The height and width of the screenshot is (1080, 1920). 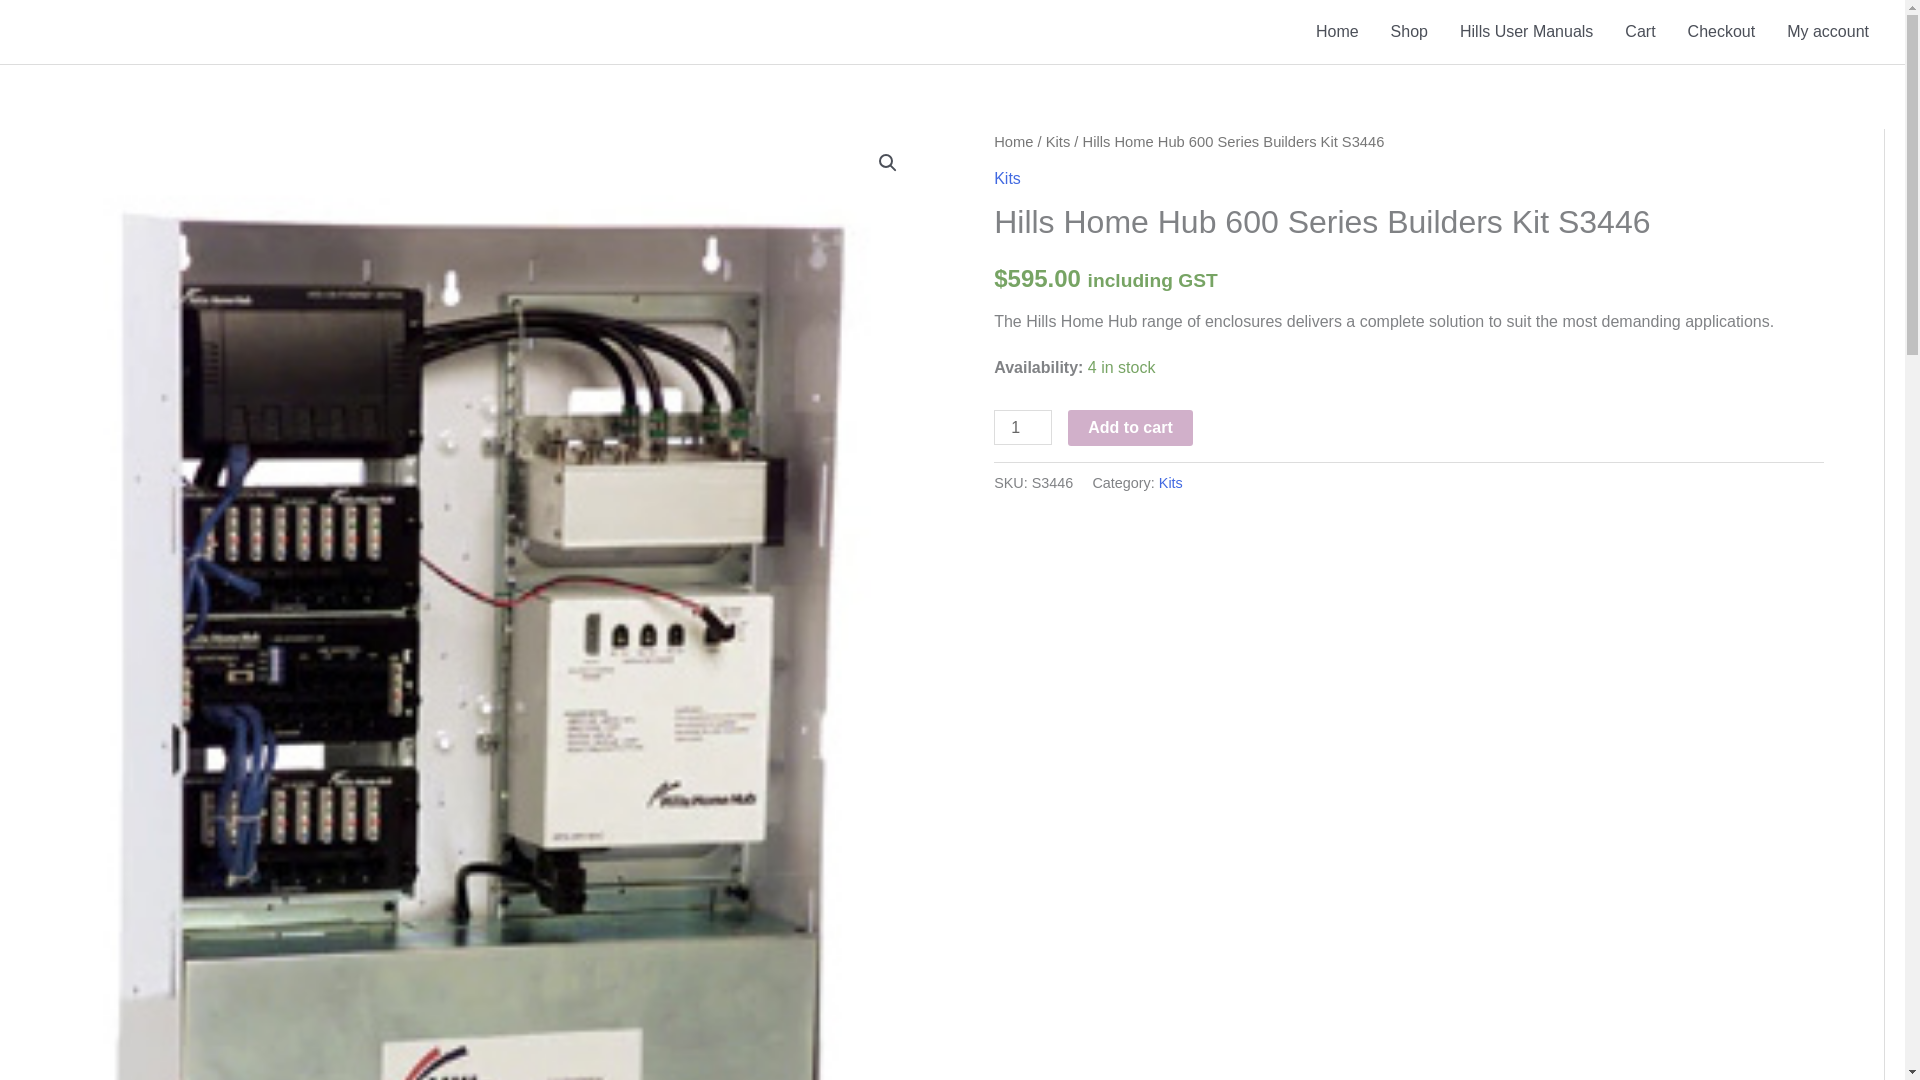 What do you see at coordinates (1828, 32) in the screenshot?
I see `My account` at bounding box center [1828, 32].